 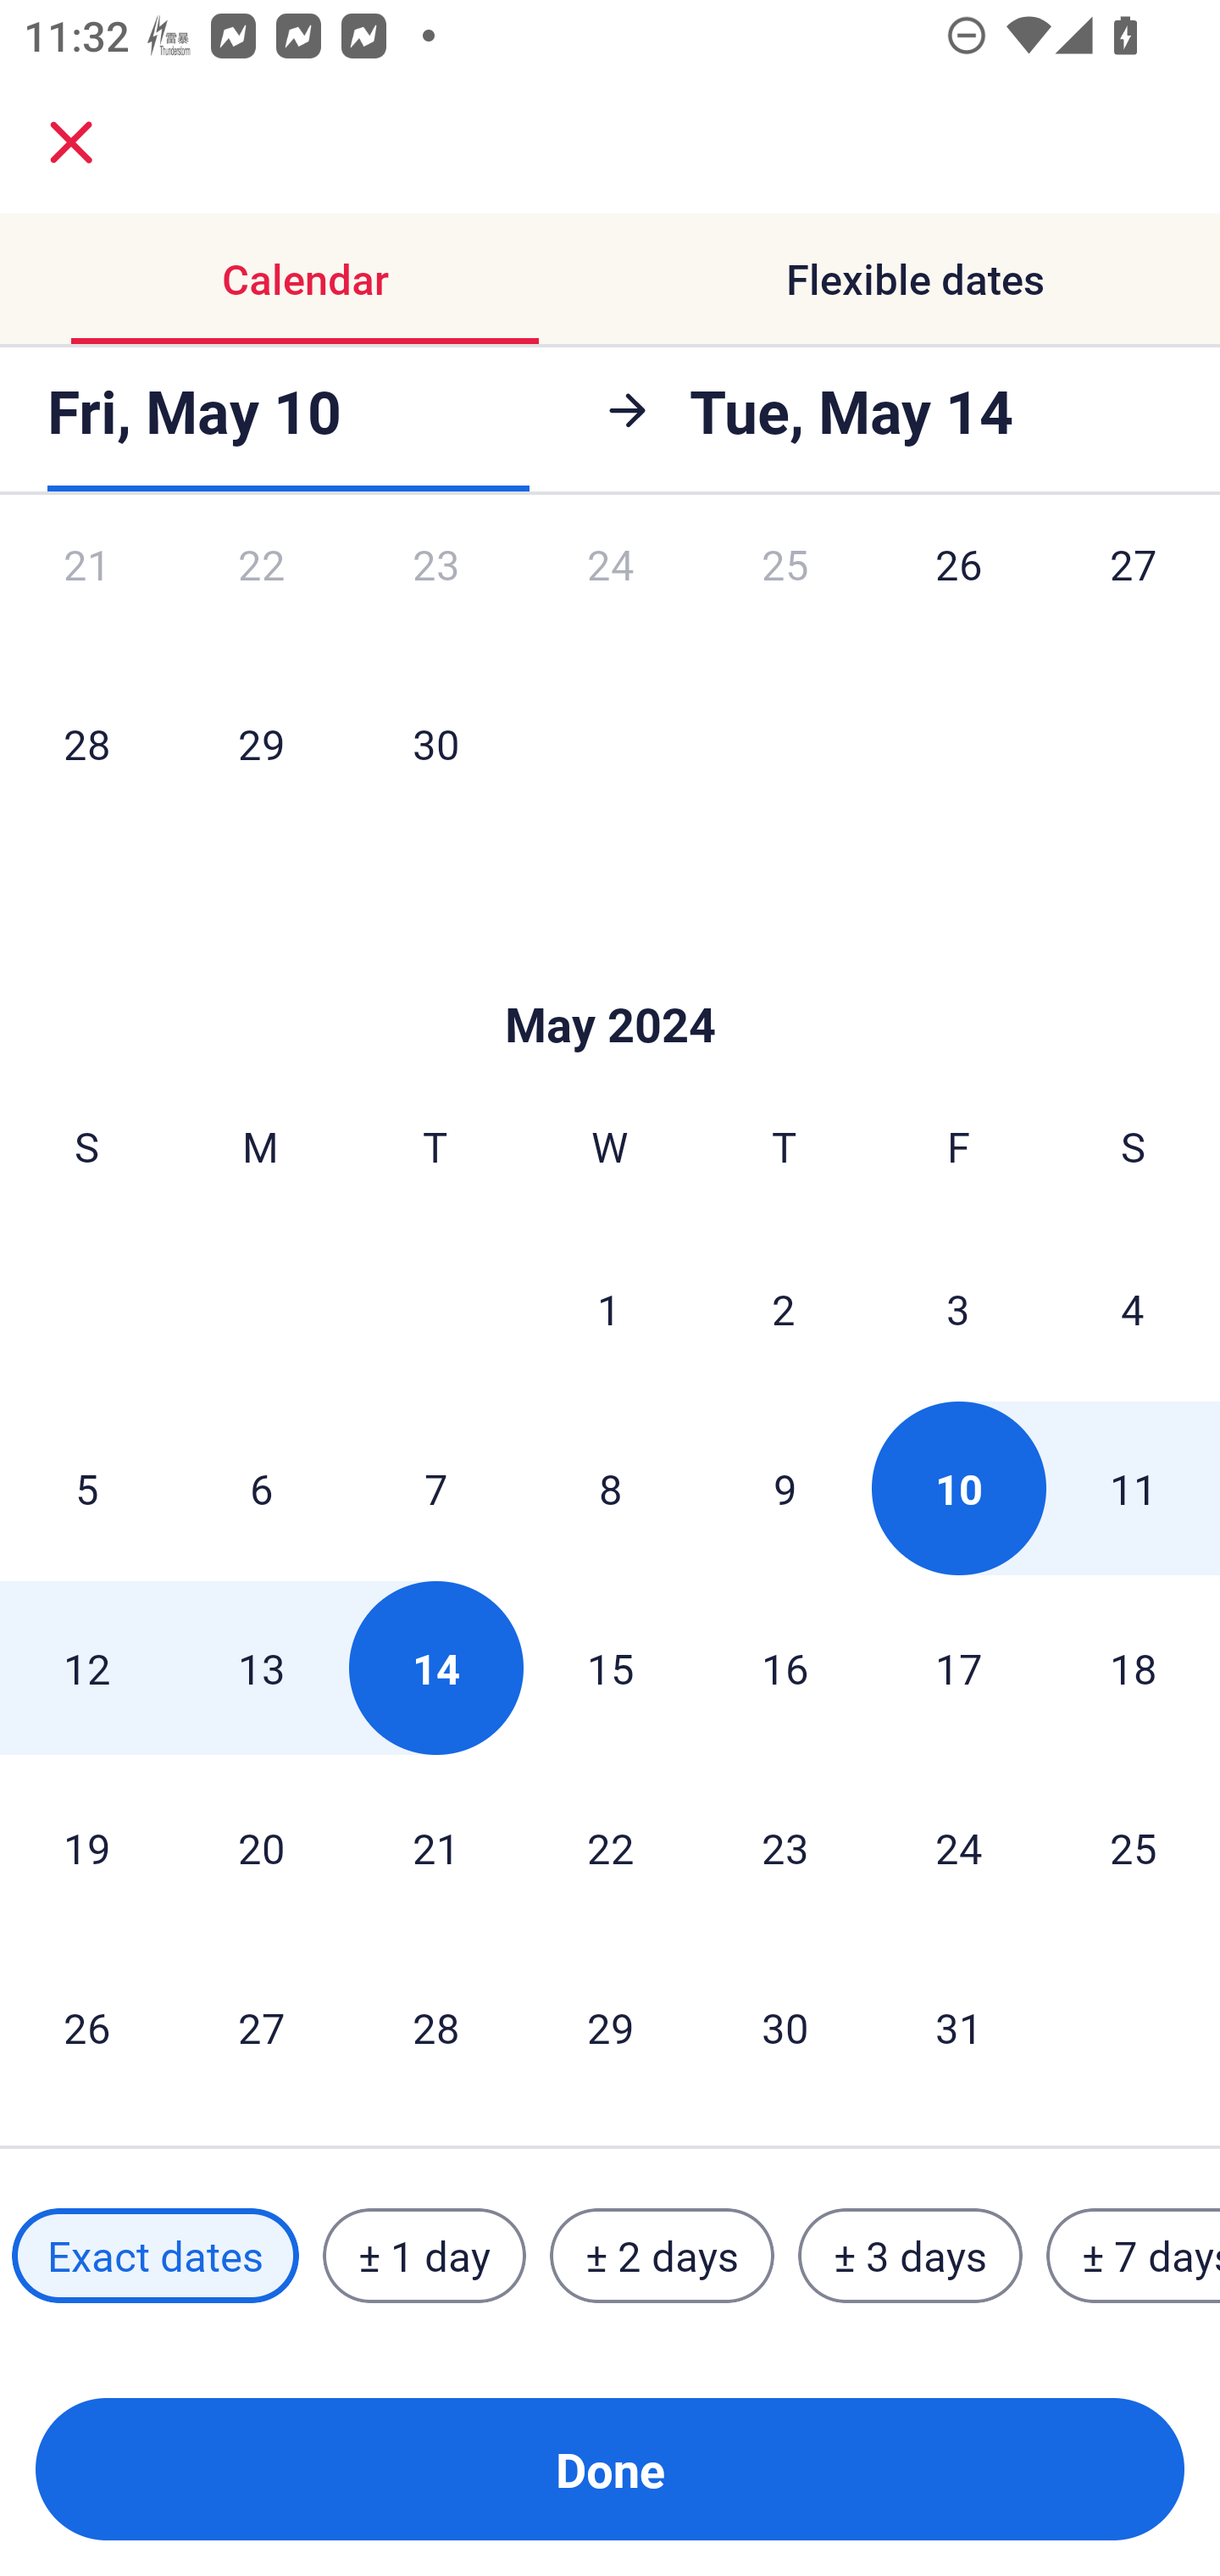 What do you see at coordinates (424, 2255) in the screenshot?
I see `± 1 day` at bounding box center [424, 2255].